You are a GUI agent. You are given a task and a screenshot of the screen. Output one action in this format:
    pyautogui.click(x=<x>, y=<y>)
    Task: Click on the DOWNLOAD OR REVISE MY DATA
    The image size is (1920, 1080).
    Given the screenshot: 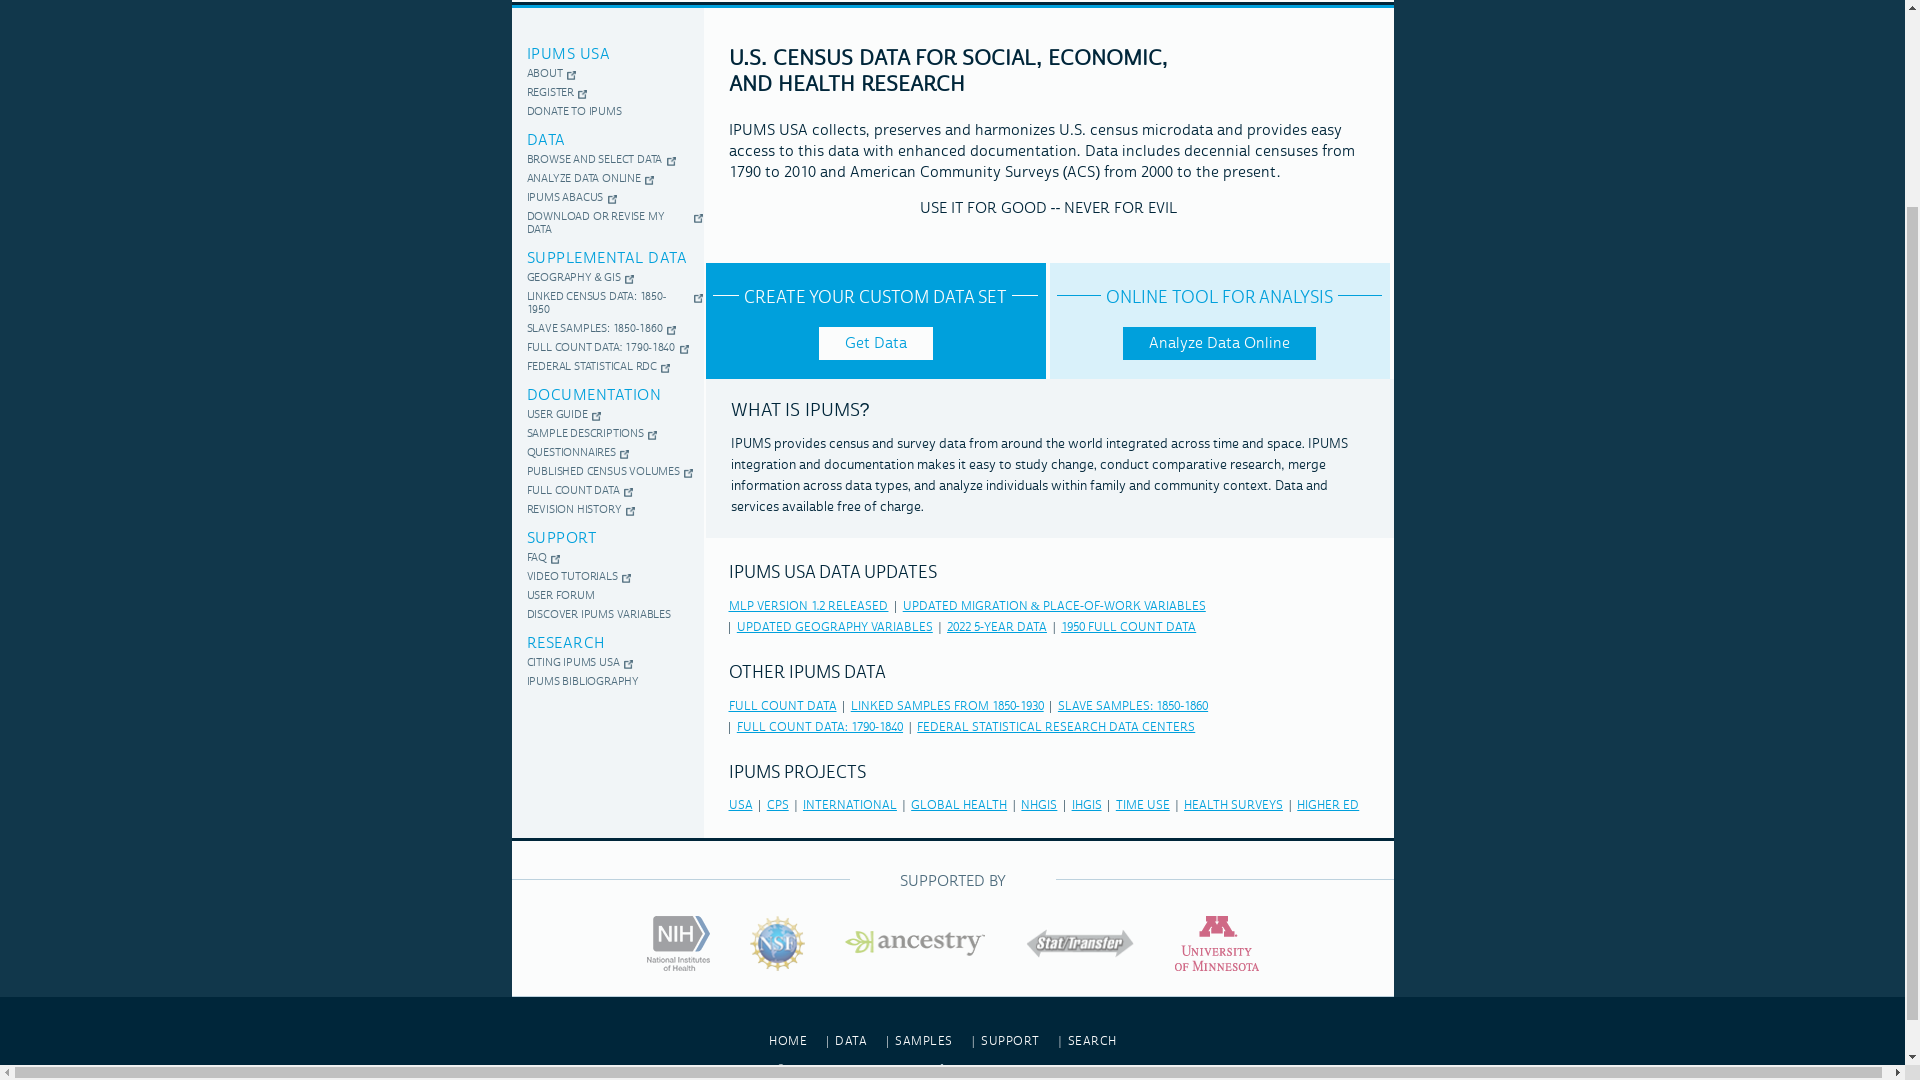 What is the action you would take?
    pyautogui.click(x=608, y=223)
    